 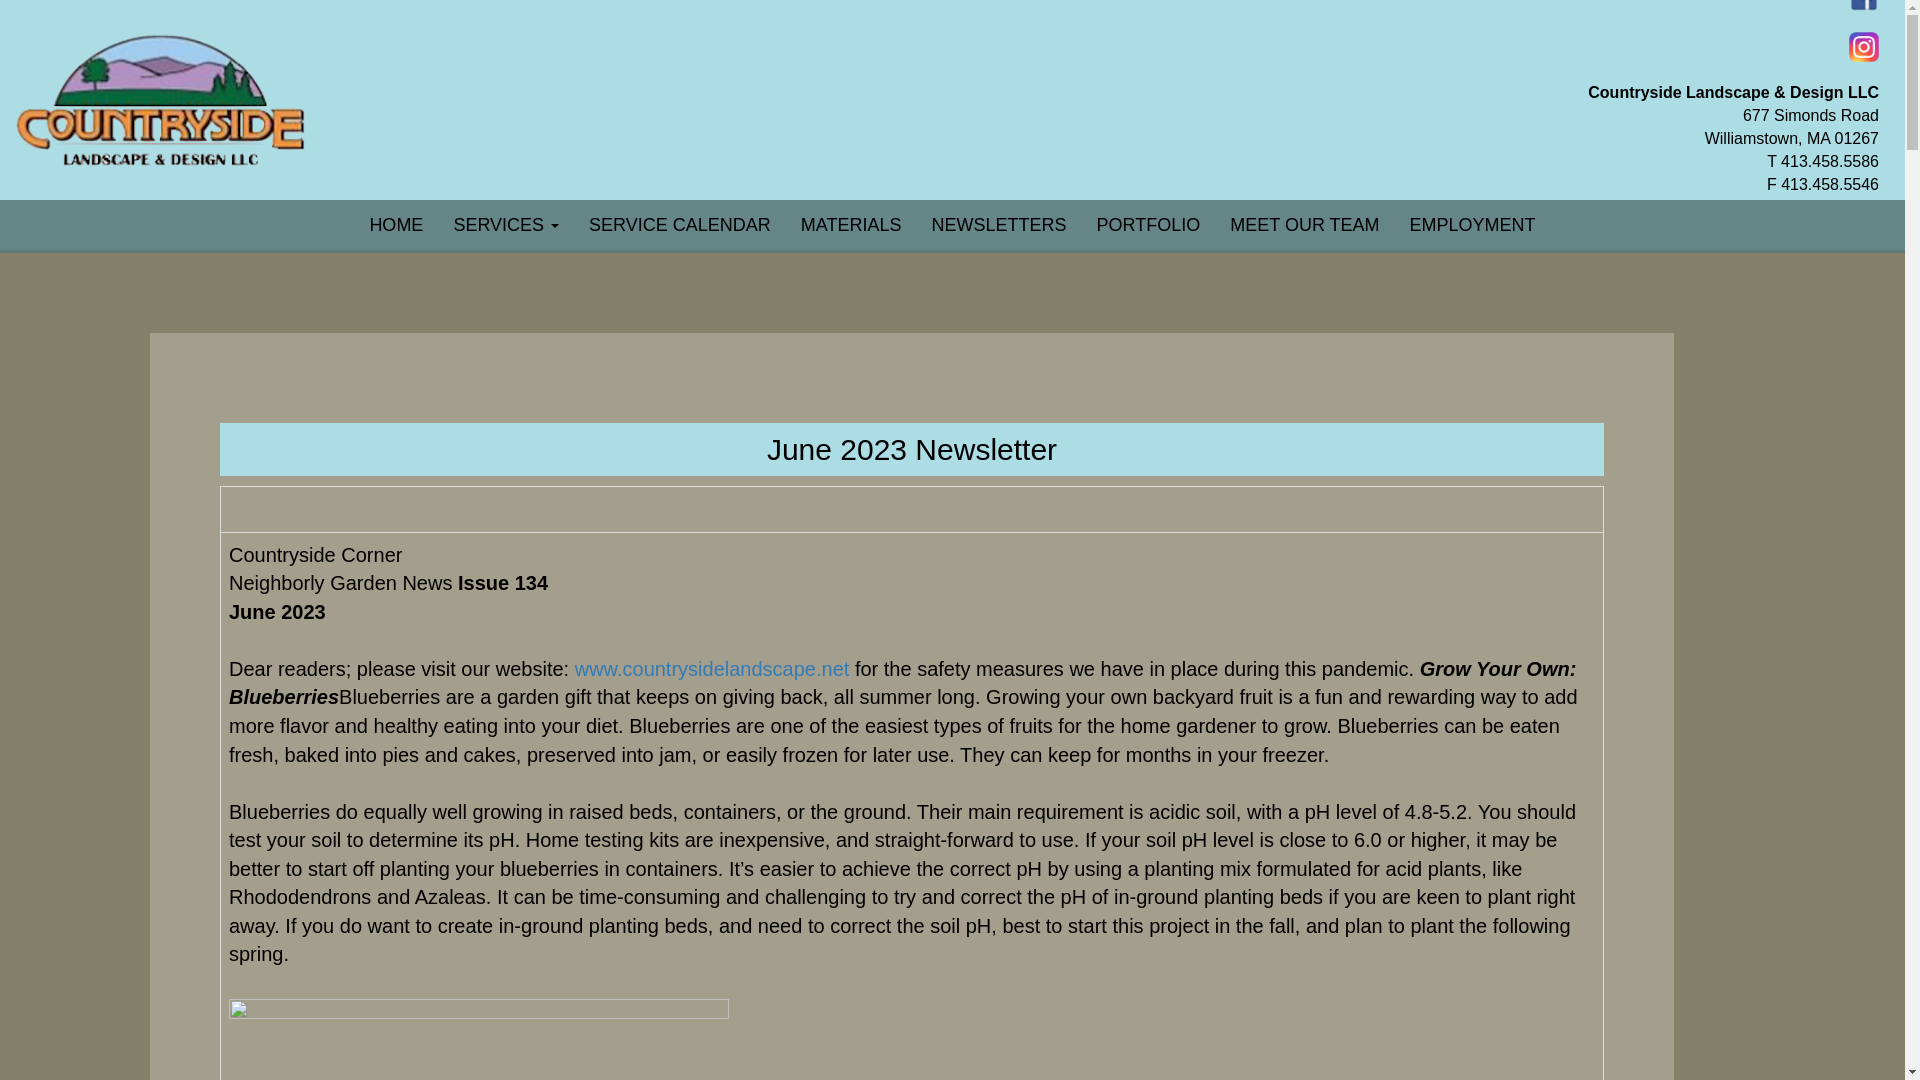 What do you see at coordinates (395, 224) in the screenshot?
I see `HOME` at bounding box center [395, 224].